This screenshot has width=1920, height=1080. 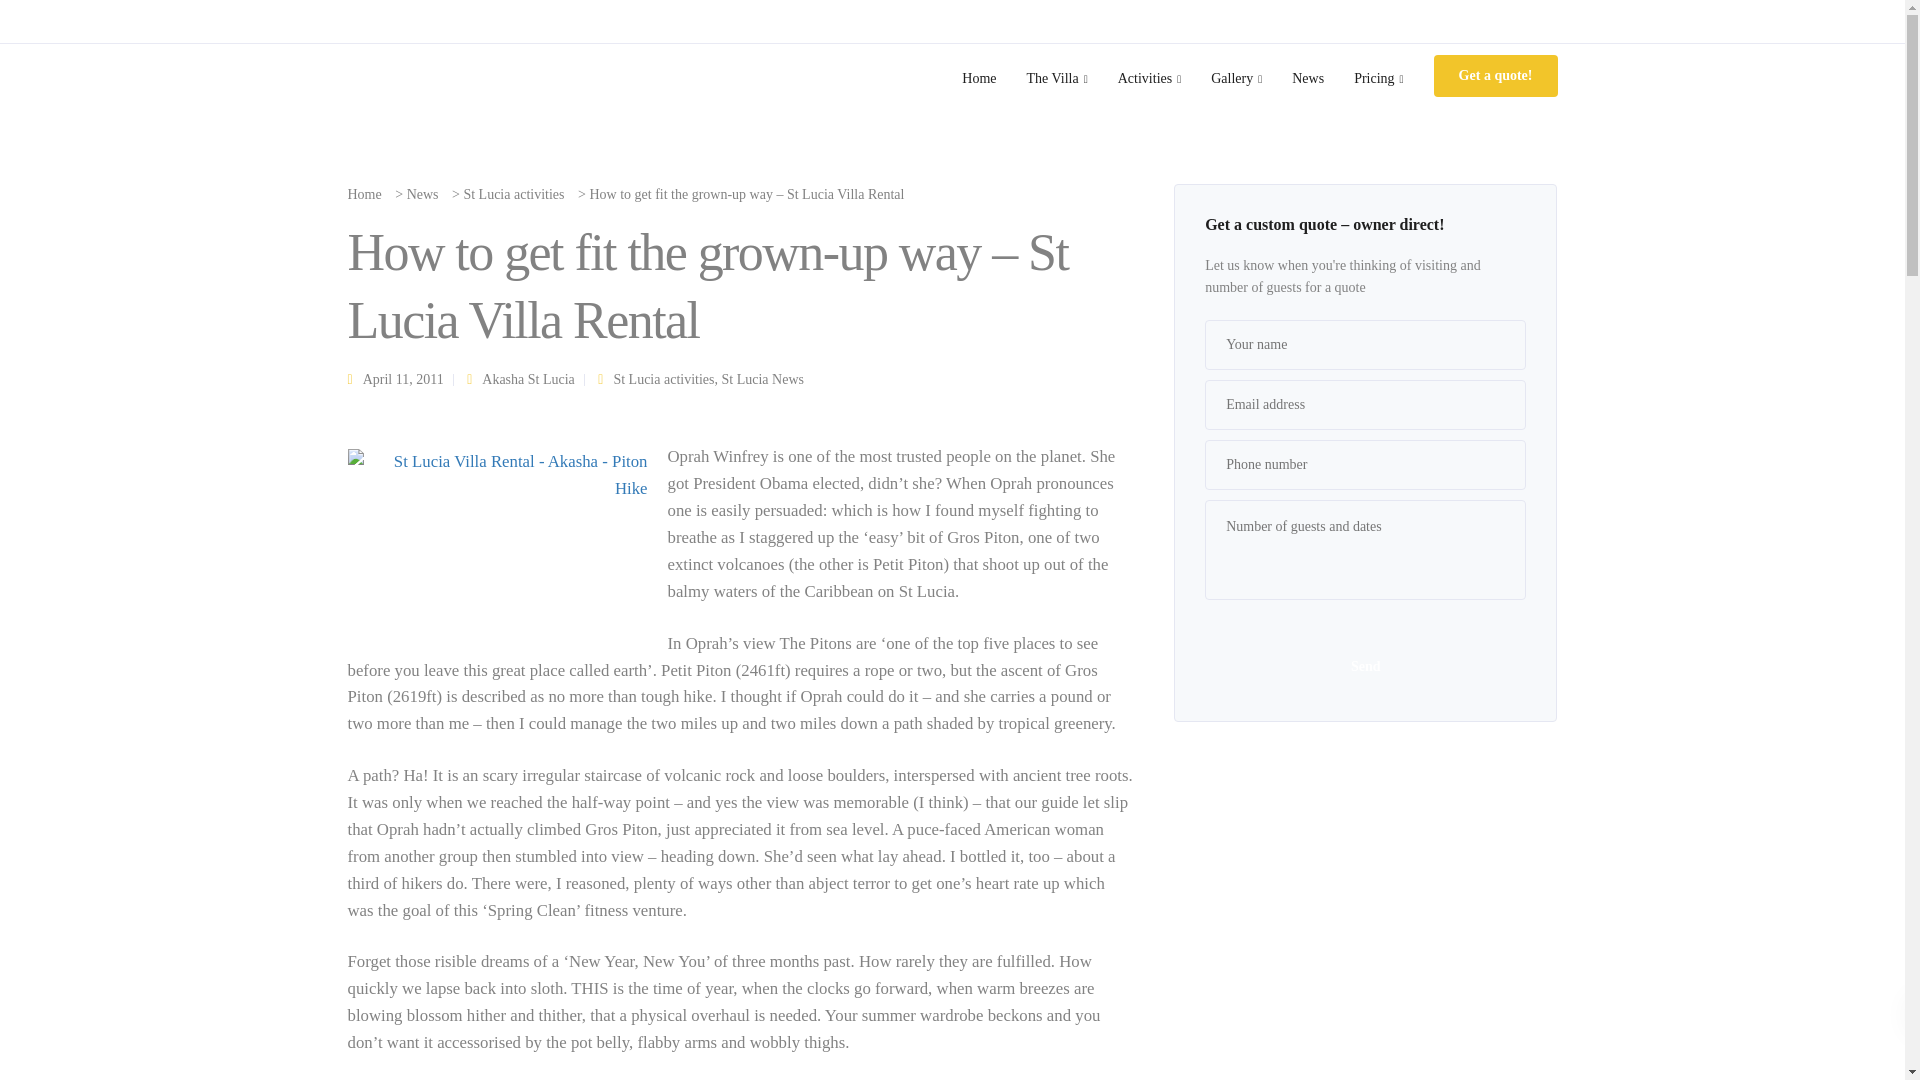 I want to click on News, so click(x=423, y=194).